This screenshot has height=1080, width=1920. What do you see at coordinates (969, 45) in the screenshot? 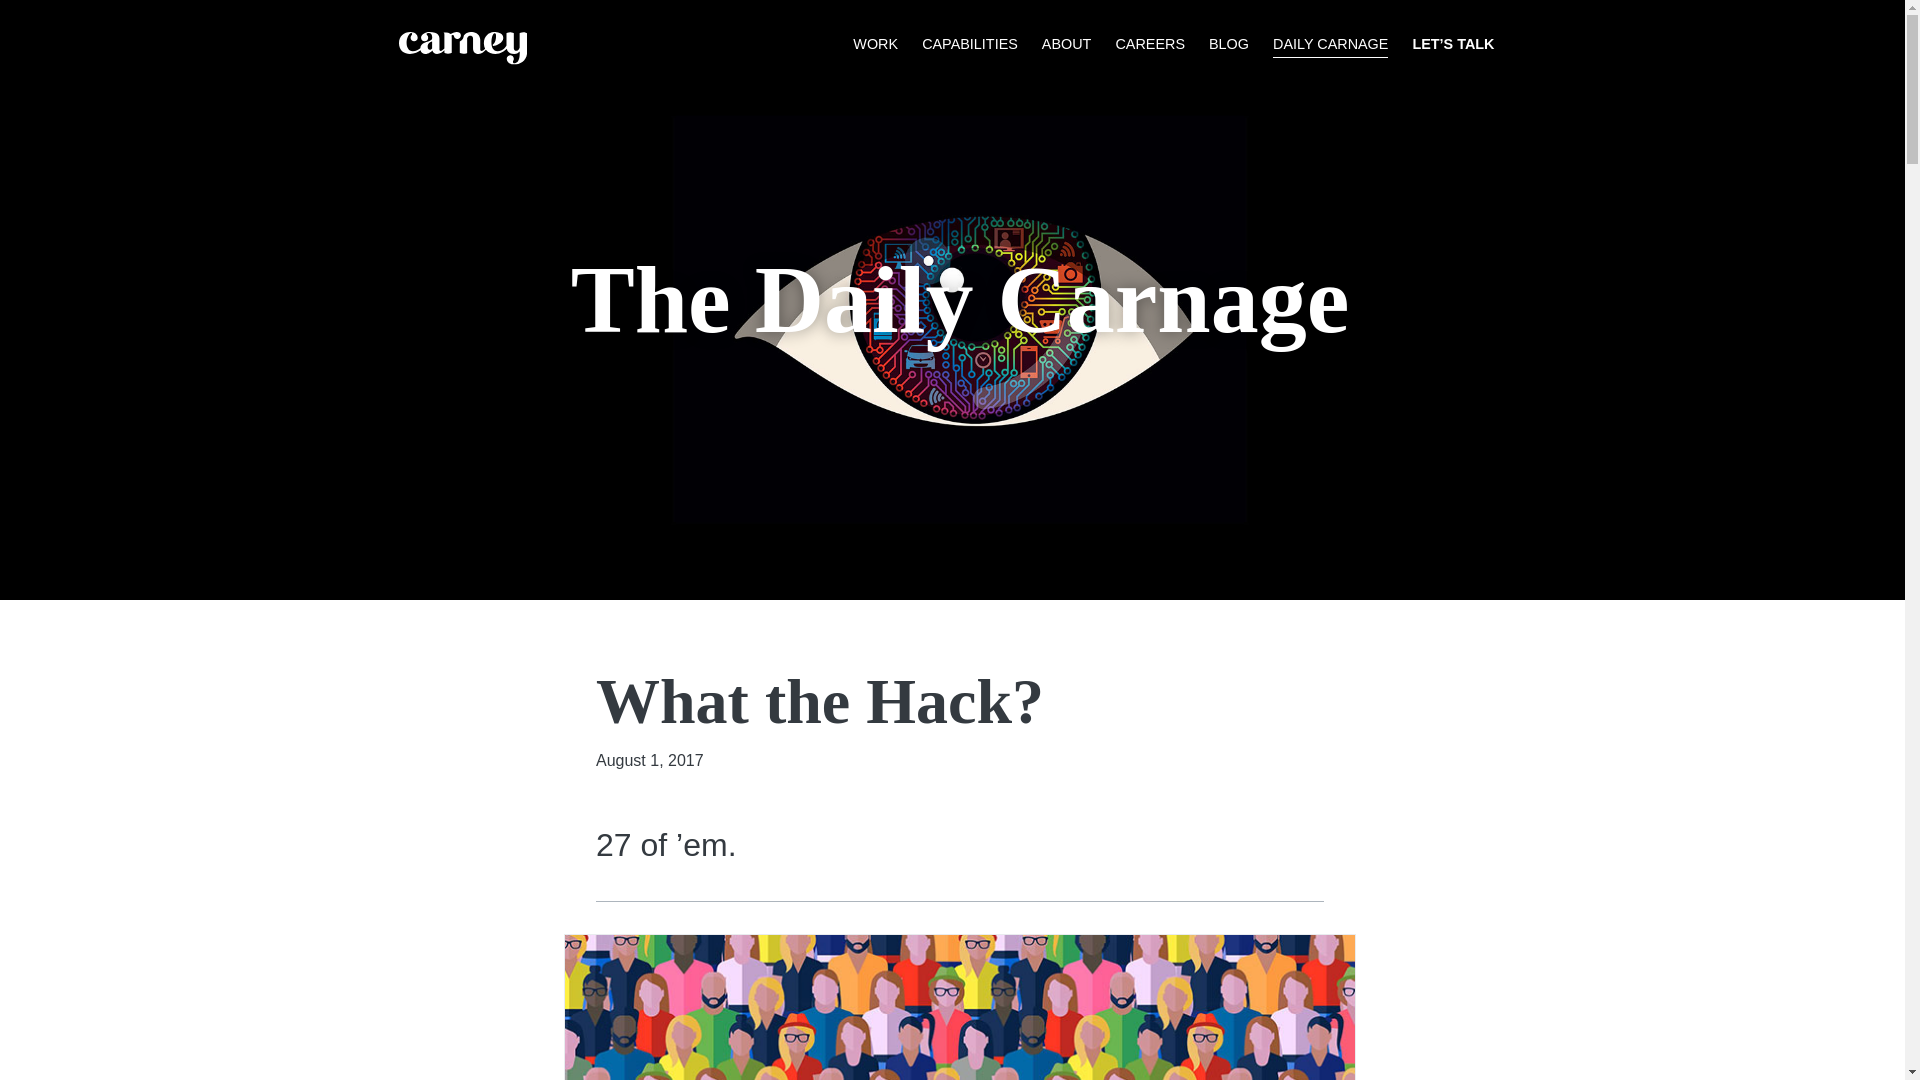
I see `CAPABILITIES` at bounding box center [969, 45].